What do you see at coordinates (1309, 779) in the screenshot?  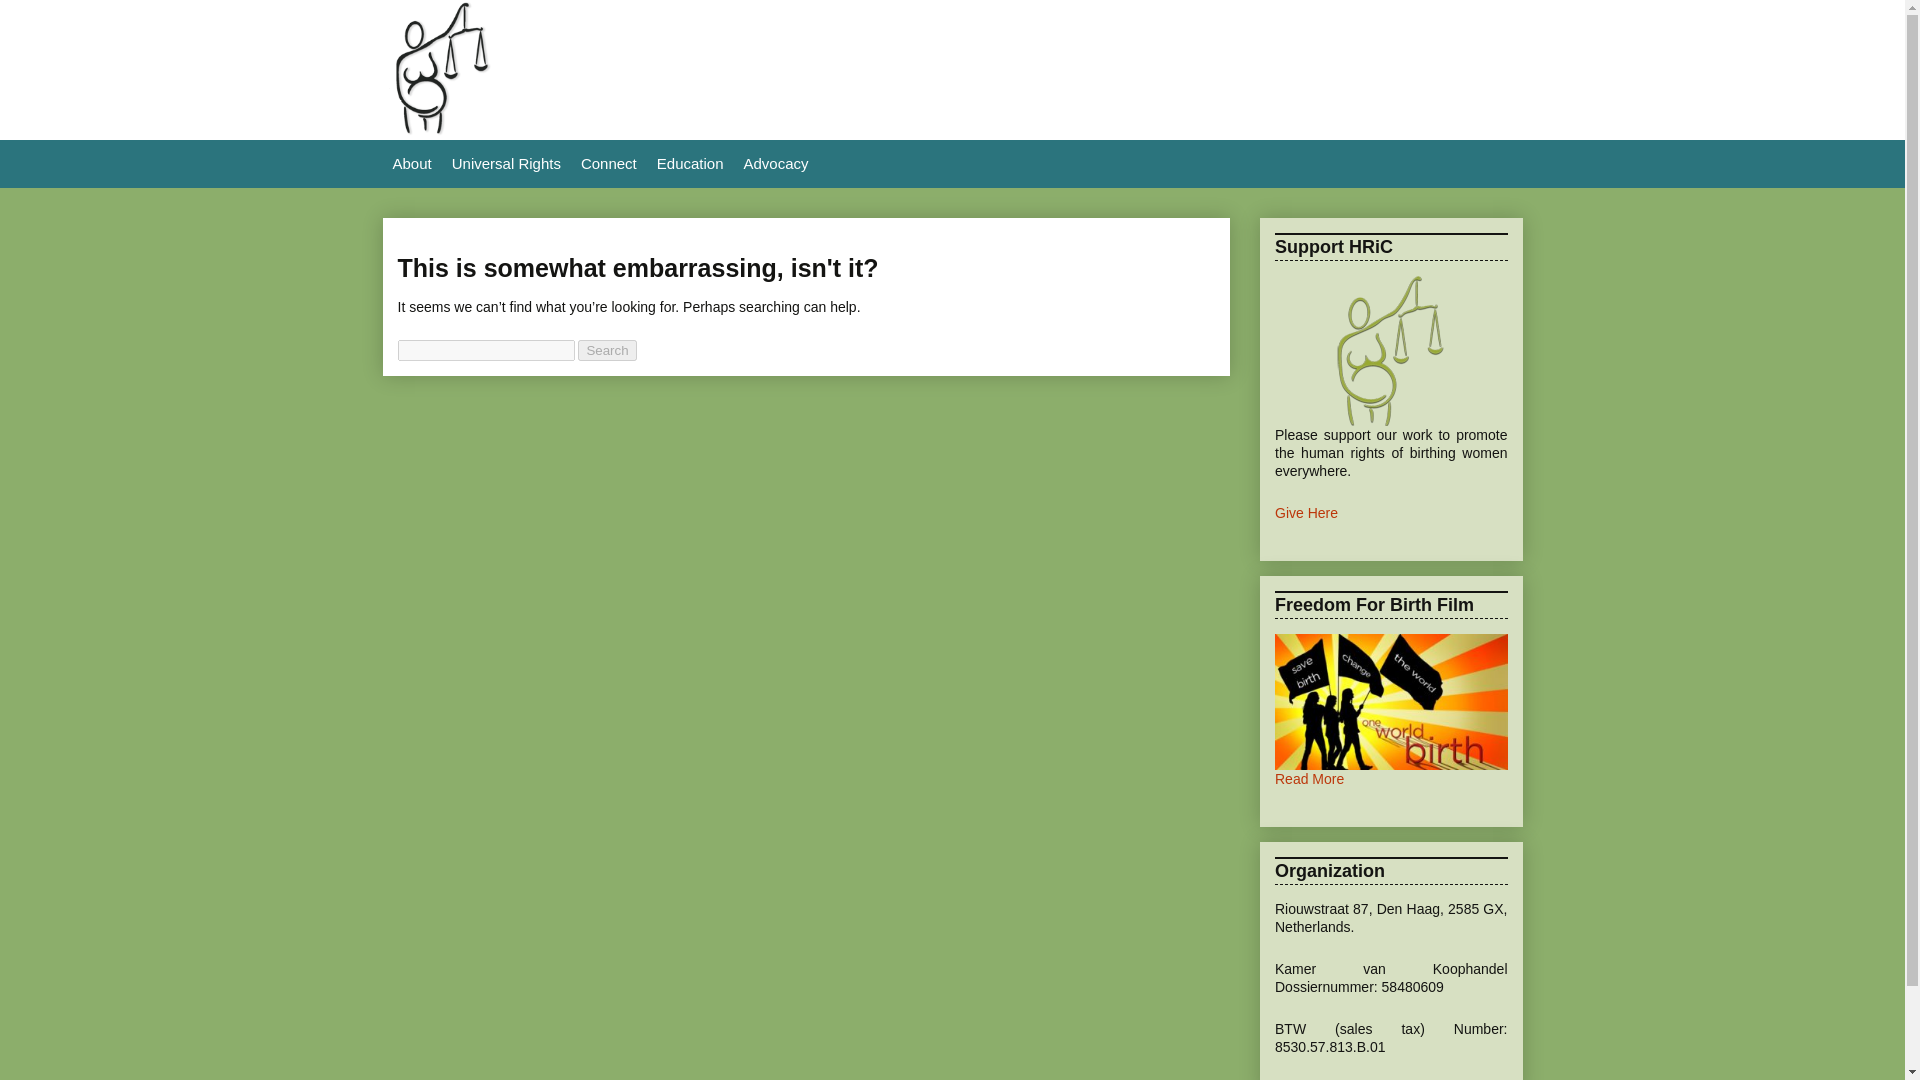 I see `Read More` at bounding box center [1309, 779].